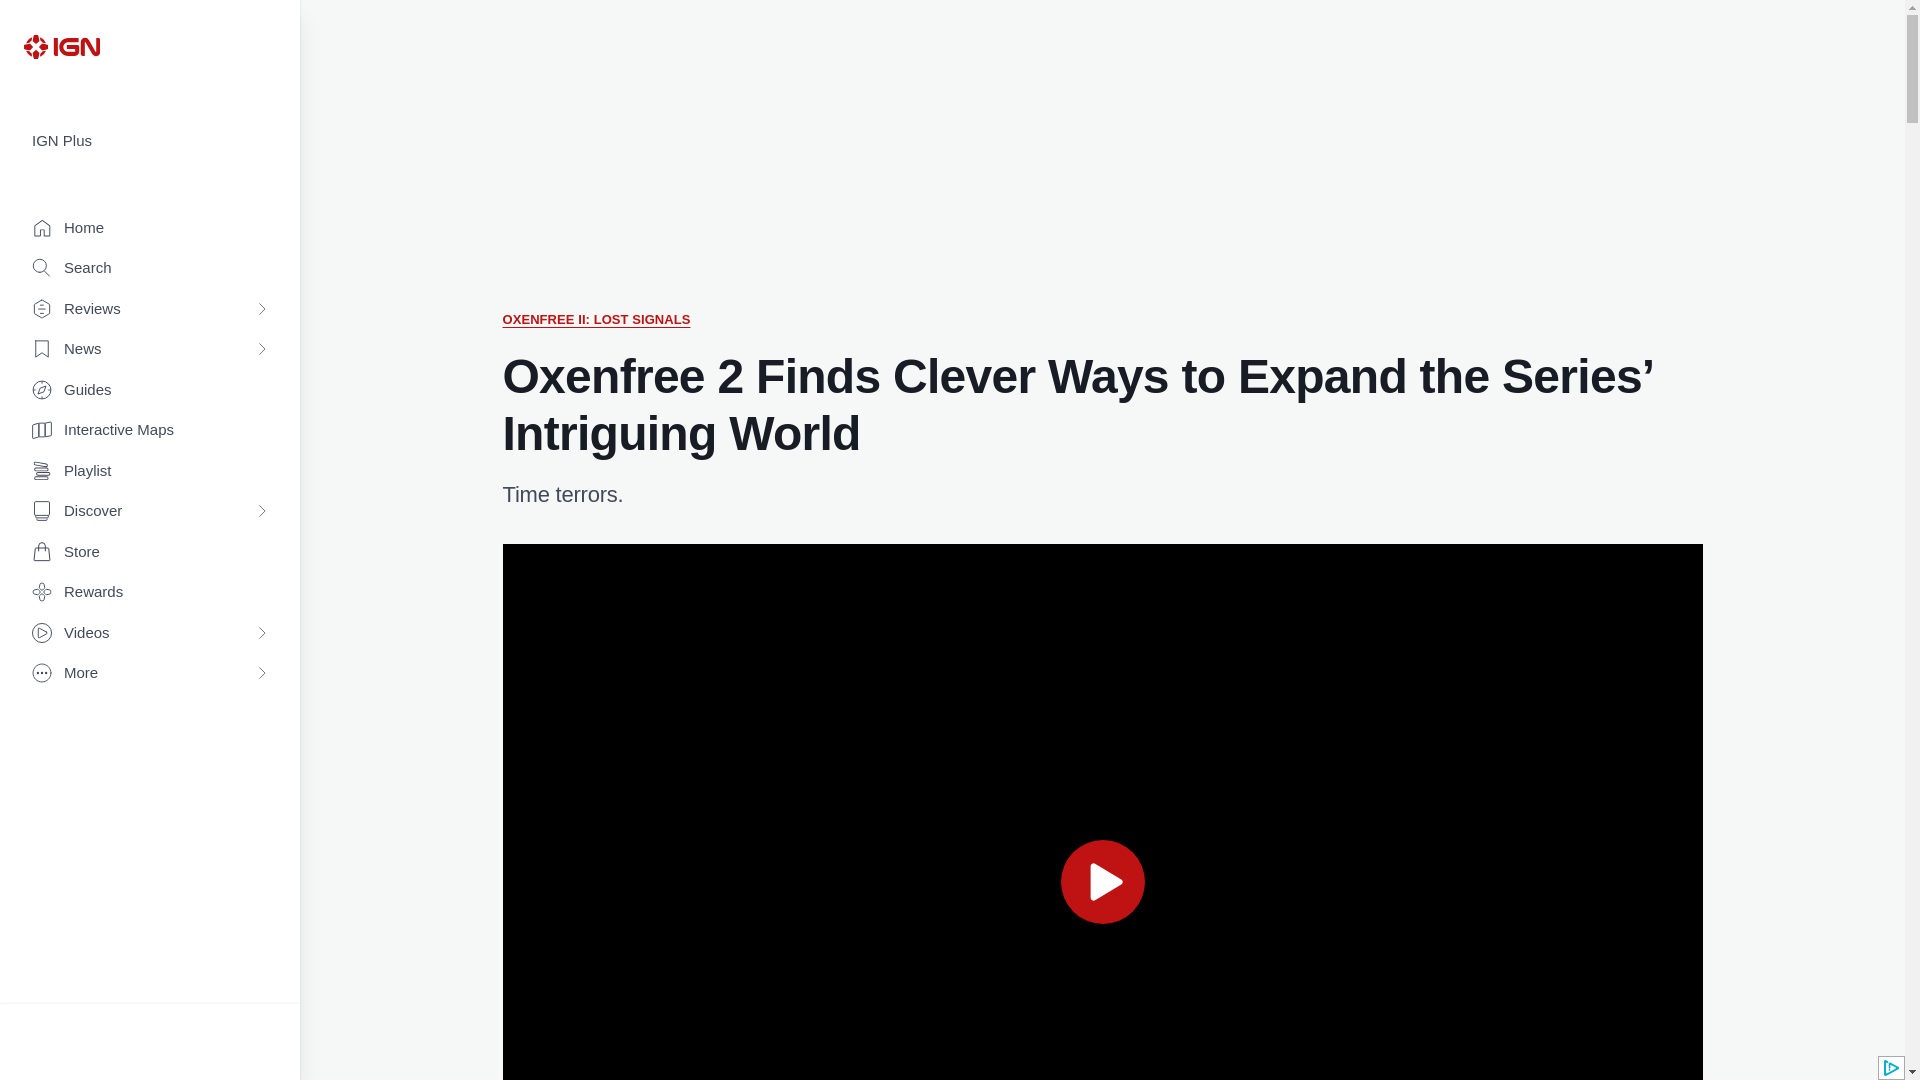 Image resolution: width=1920 pixels, height=1080 pixels. What do you see at coordinates (150, 350) in the screenshot?
I see `News` at bounding box center [150, 350].